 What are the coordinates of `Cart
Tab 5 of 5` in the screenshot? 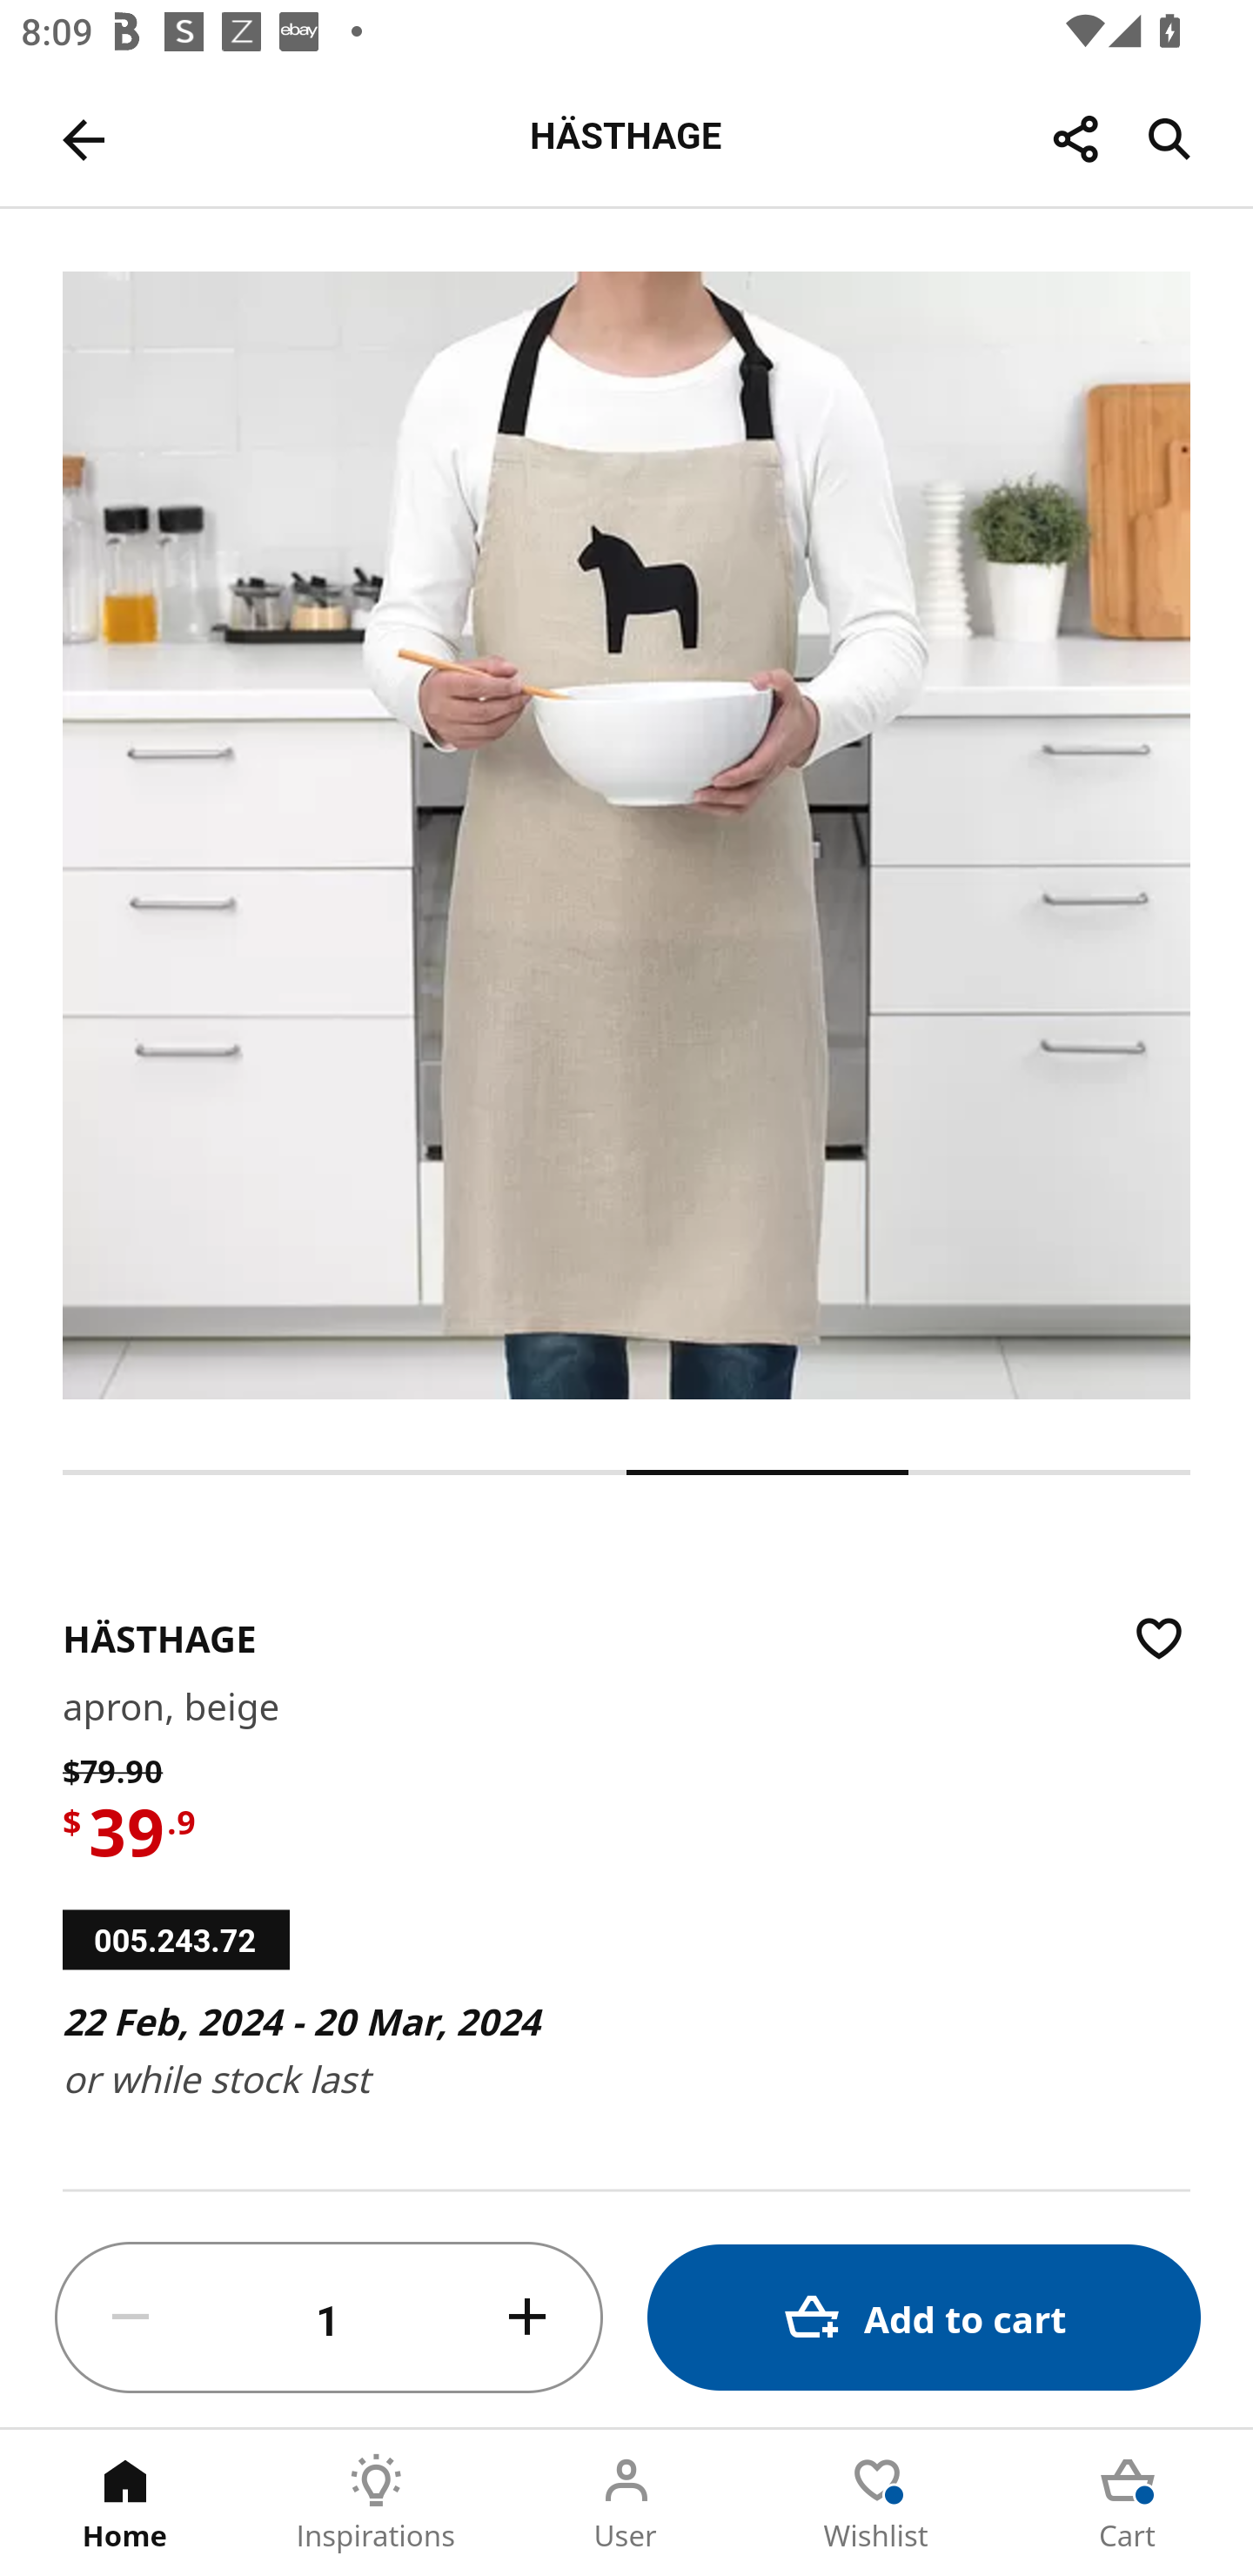 It's located at (1128, 2503).